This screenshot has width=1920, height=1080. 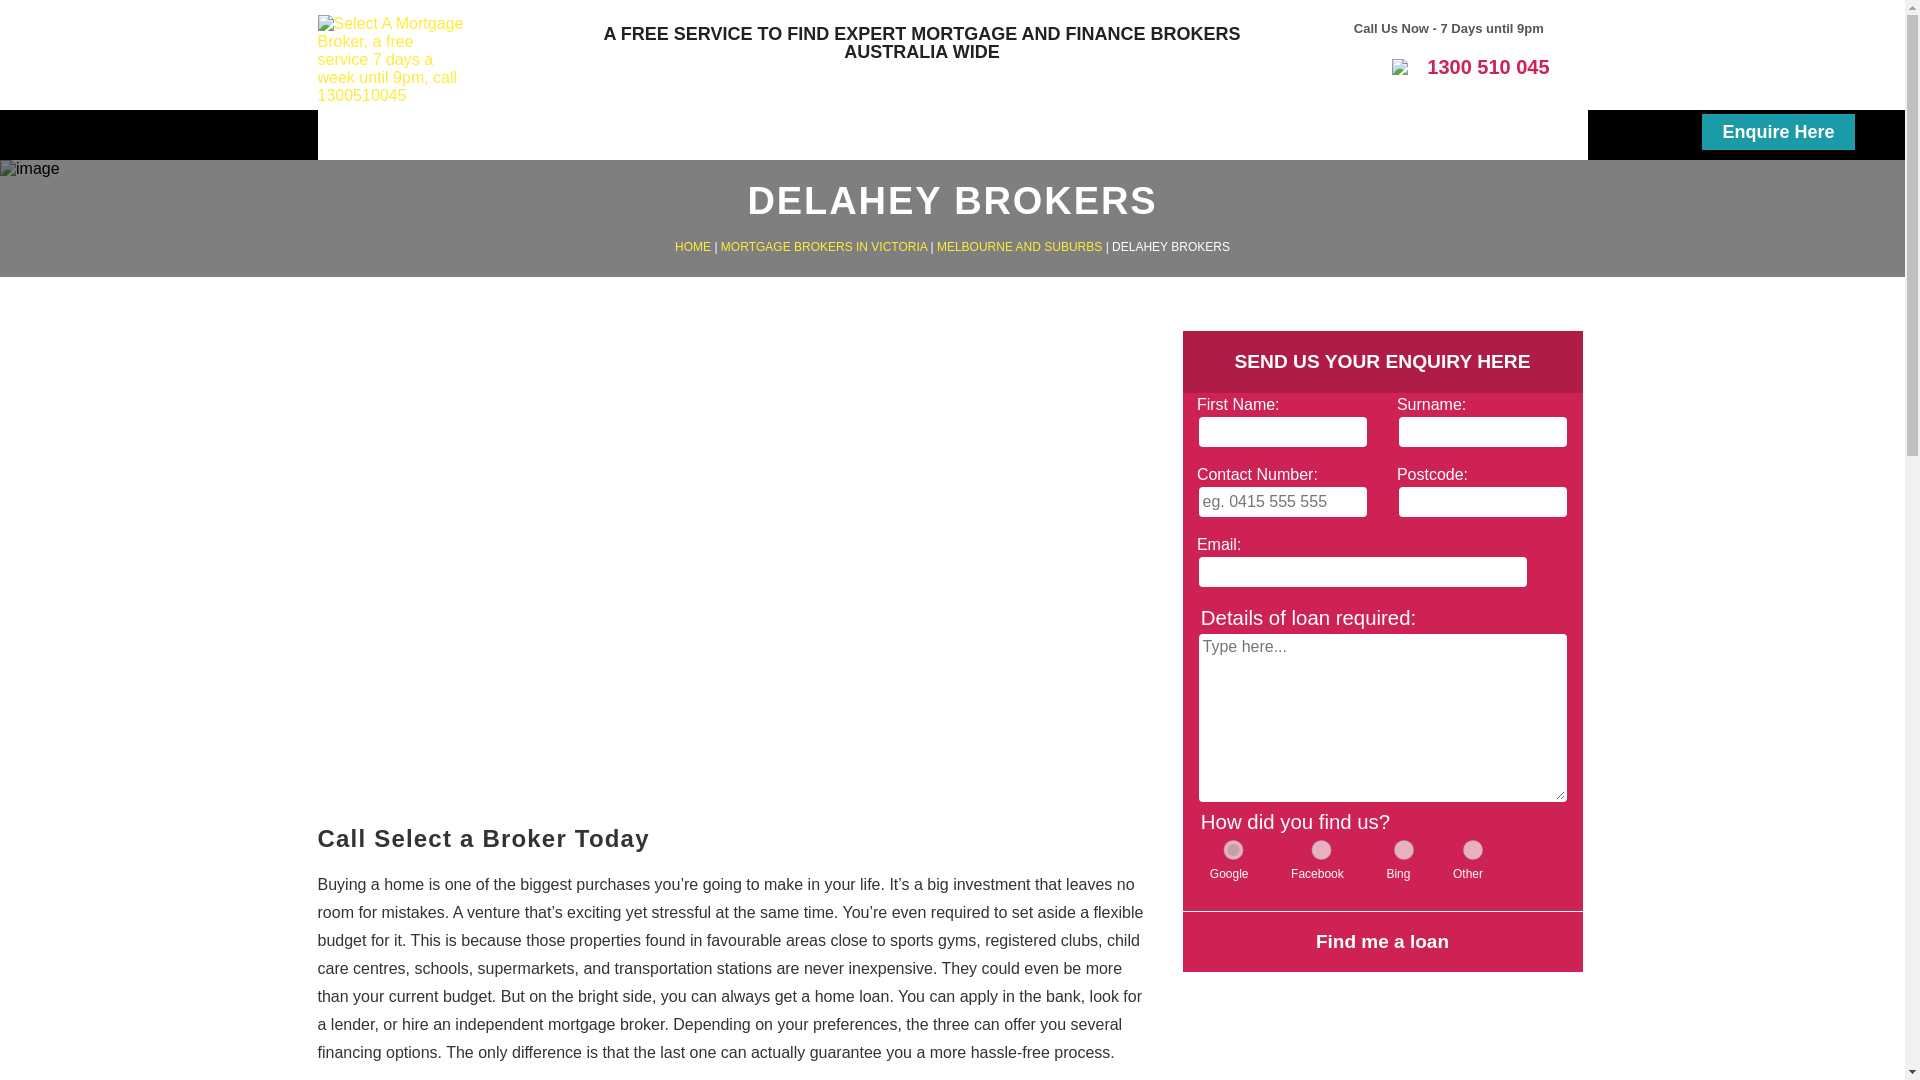 I want to click on logo of SelectAMortgageBroker - Select A Mortgage Broker, so click(x=393, y=60).